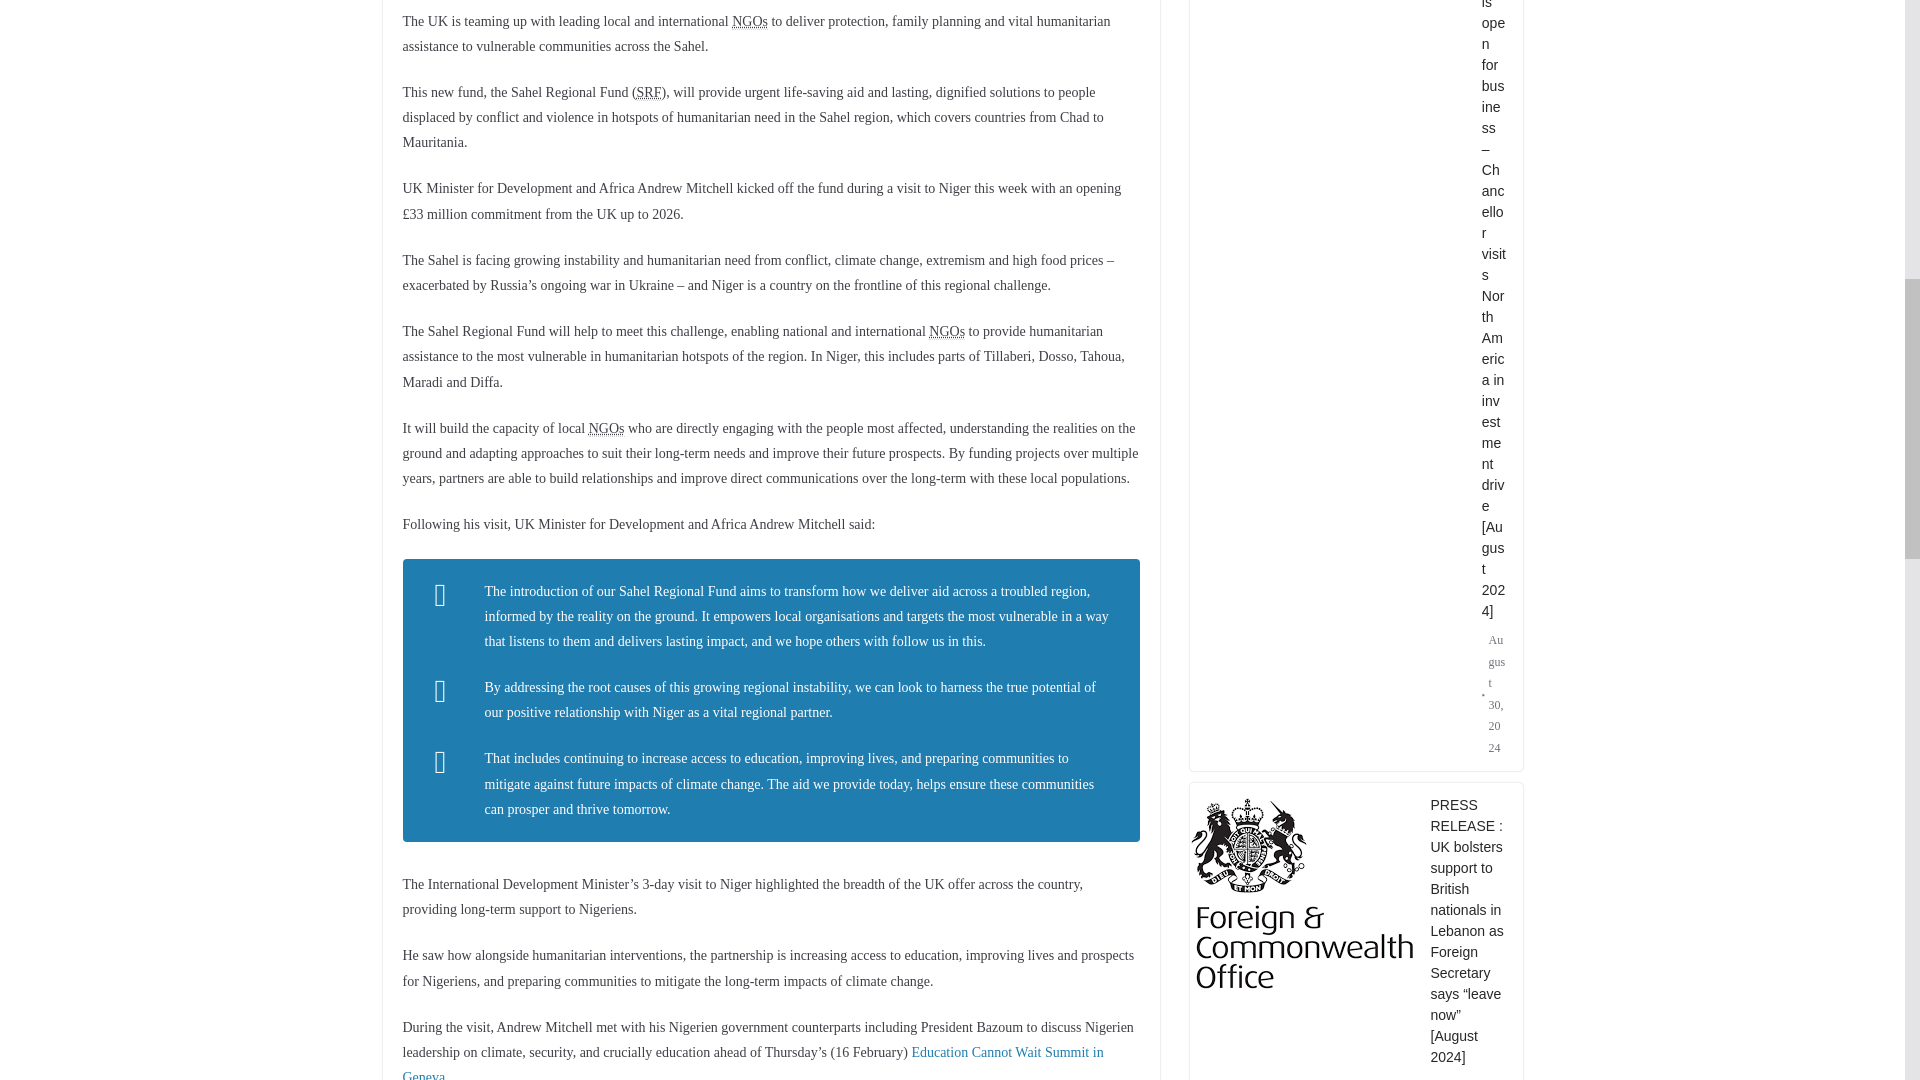  What do you see at coordinates (750, 22) in the screenshot?
I see `Non-governmental organisations` at bounding box center [750, 22].